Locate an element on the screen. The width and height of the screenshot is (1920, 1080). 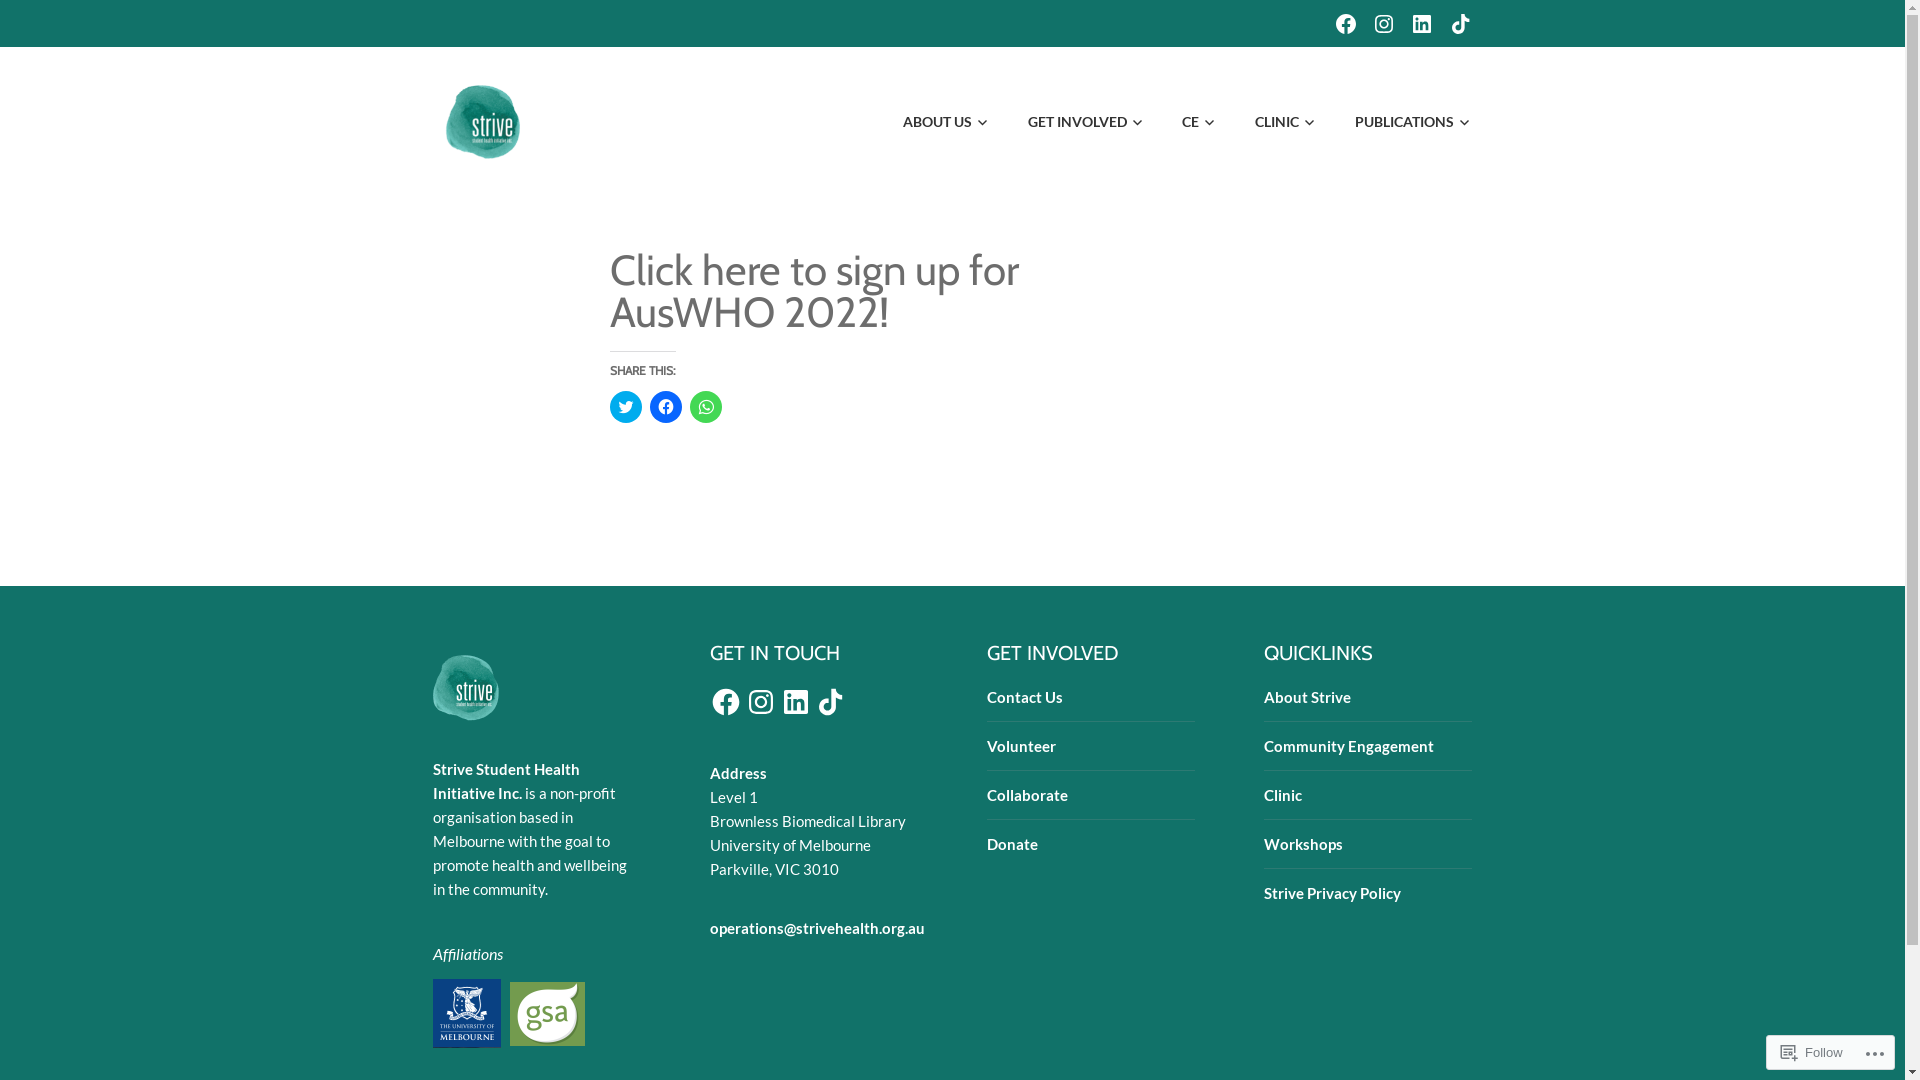
PUBLICATIONS is located at coordinates (1397, 122).